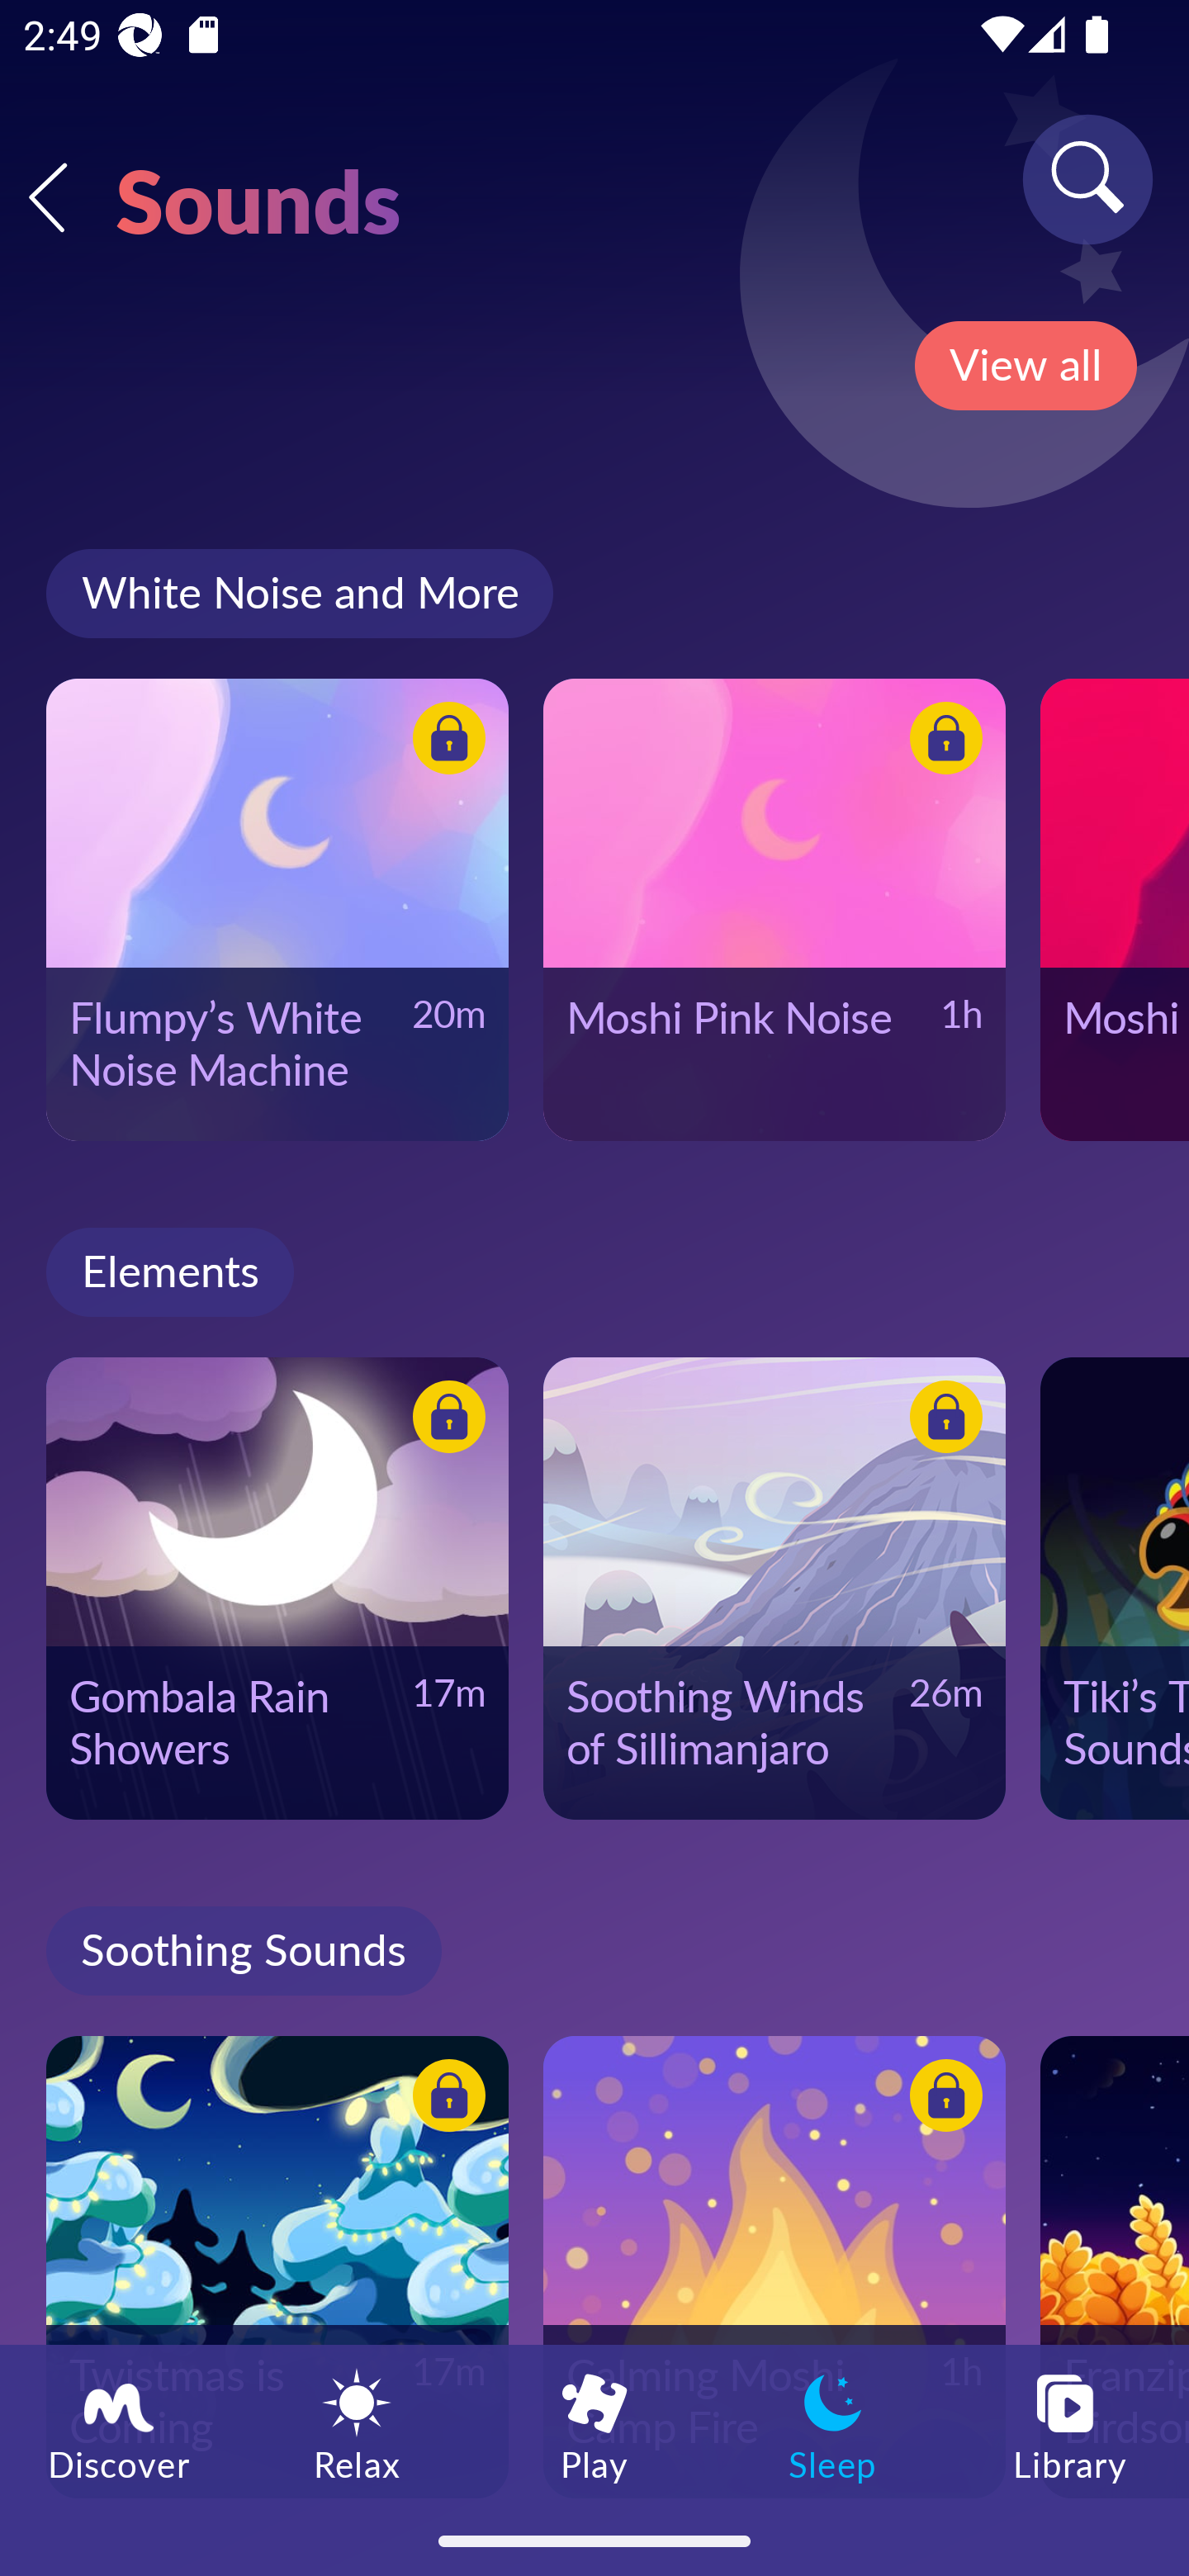 The height and width of the screenshot is (2576, 1189). Describe the element at coordinates (277, 1588) in the screenshot. I see `Featured Content Button Gombala Rain Showers 17m` at that location.